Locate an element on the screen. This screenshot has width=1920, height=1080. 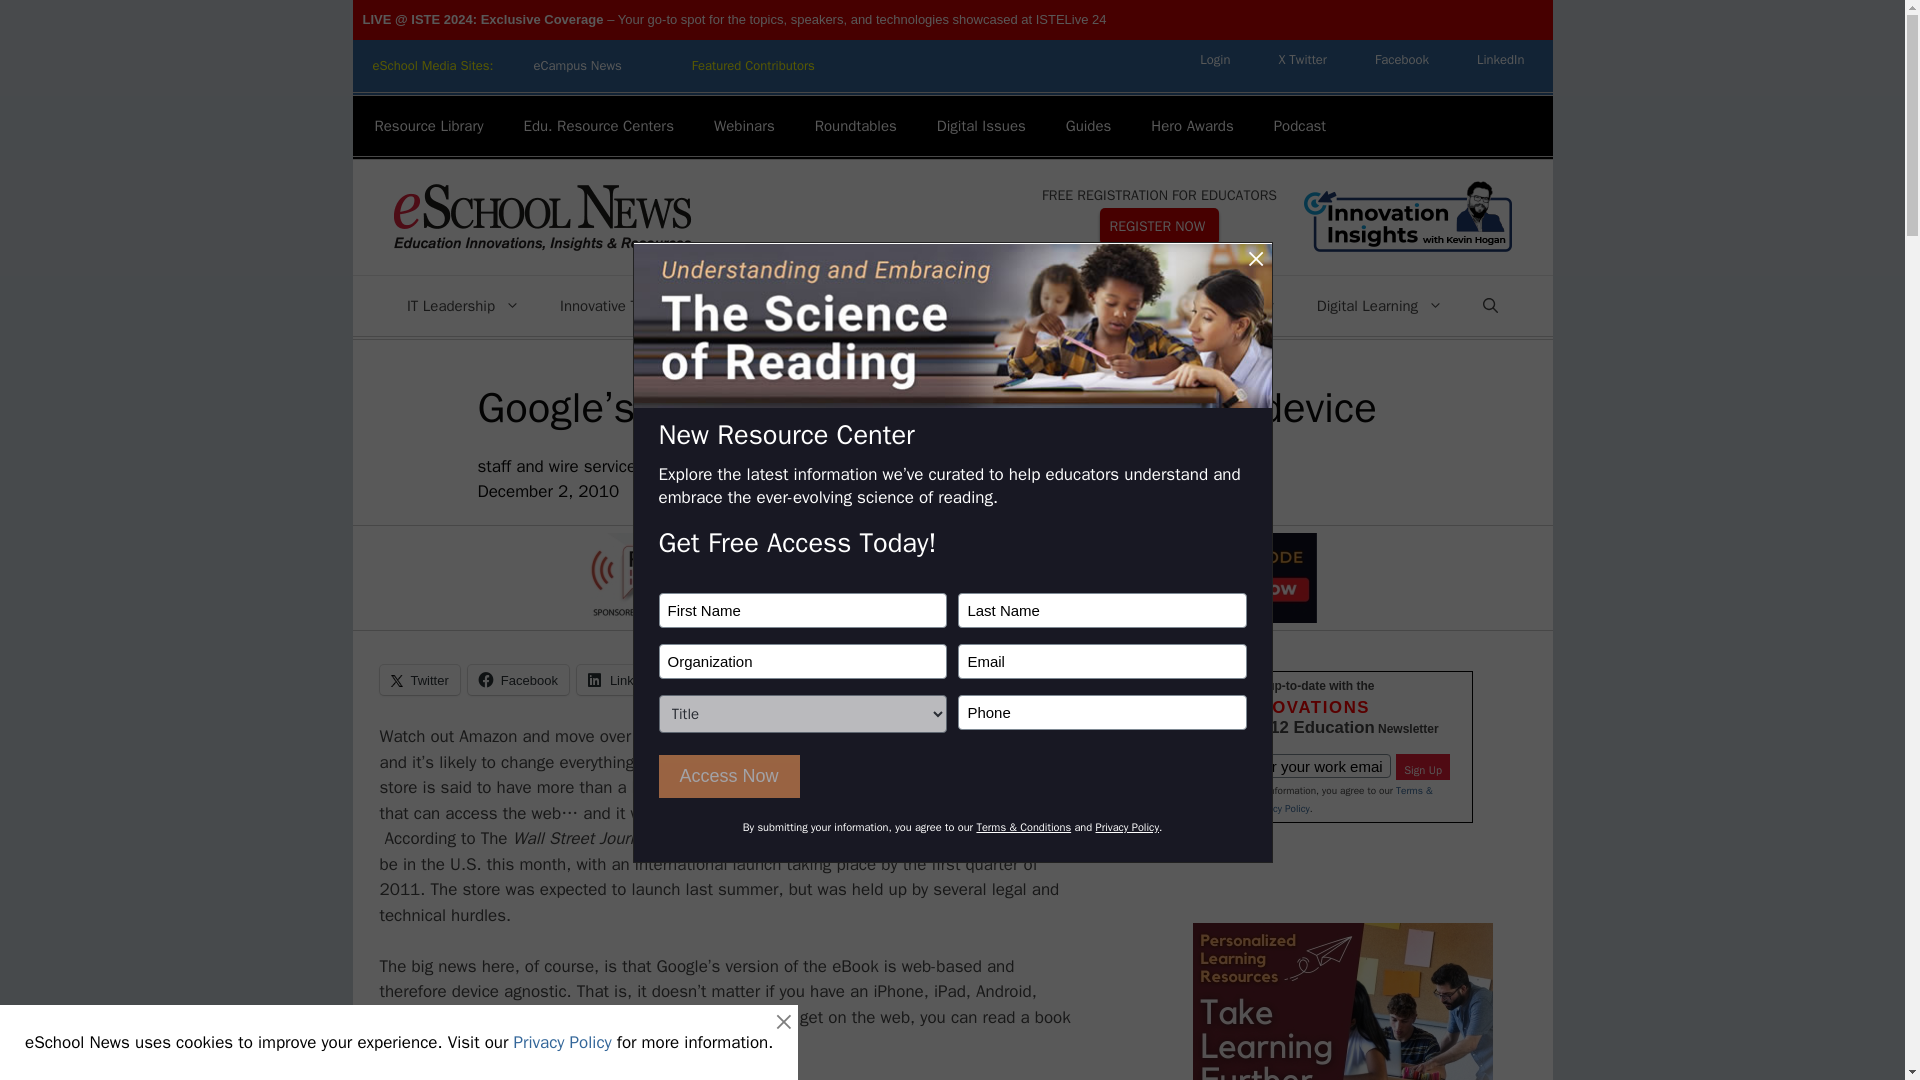
Click to email a link to a friend is located at coordinates (716, 680).